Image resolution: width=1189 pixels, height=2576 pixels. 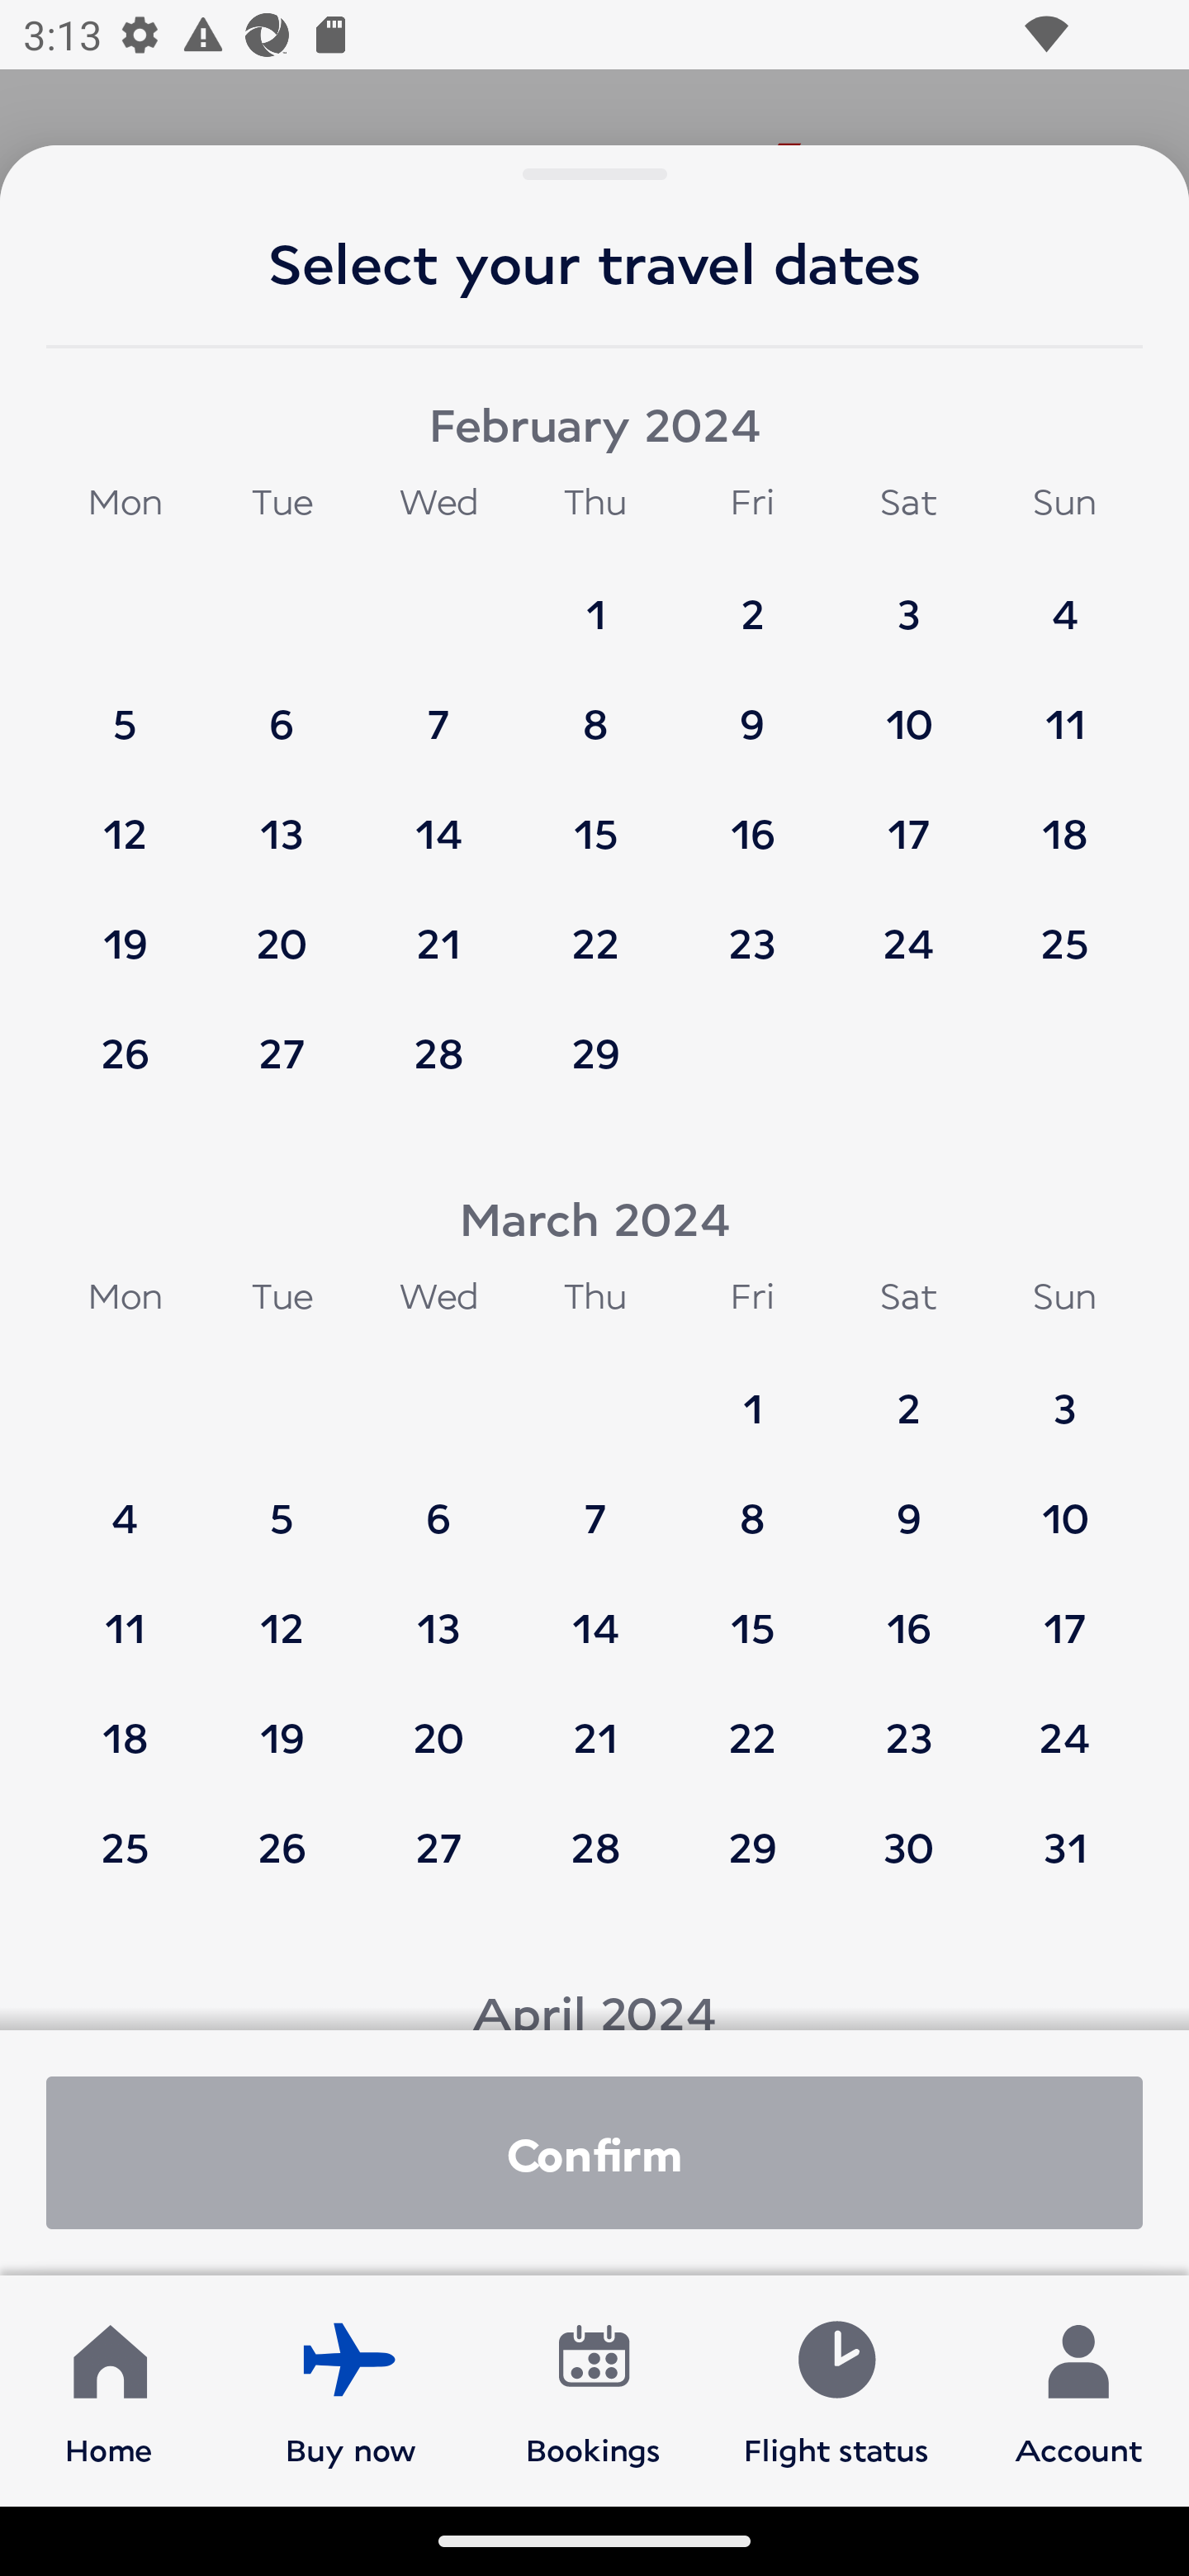 I want to click on 15, so click(x=752, y=1612).